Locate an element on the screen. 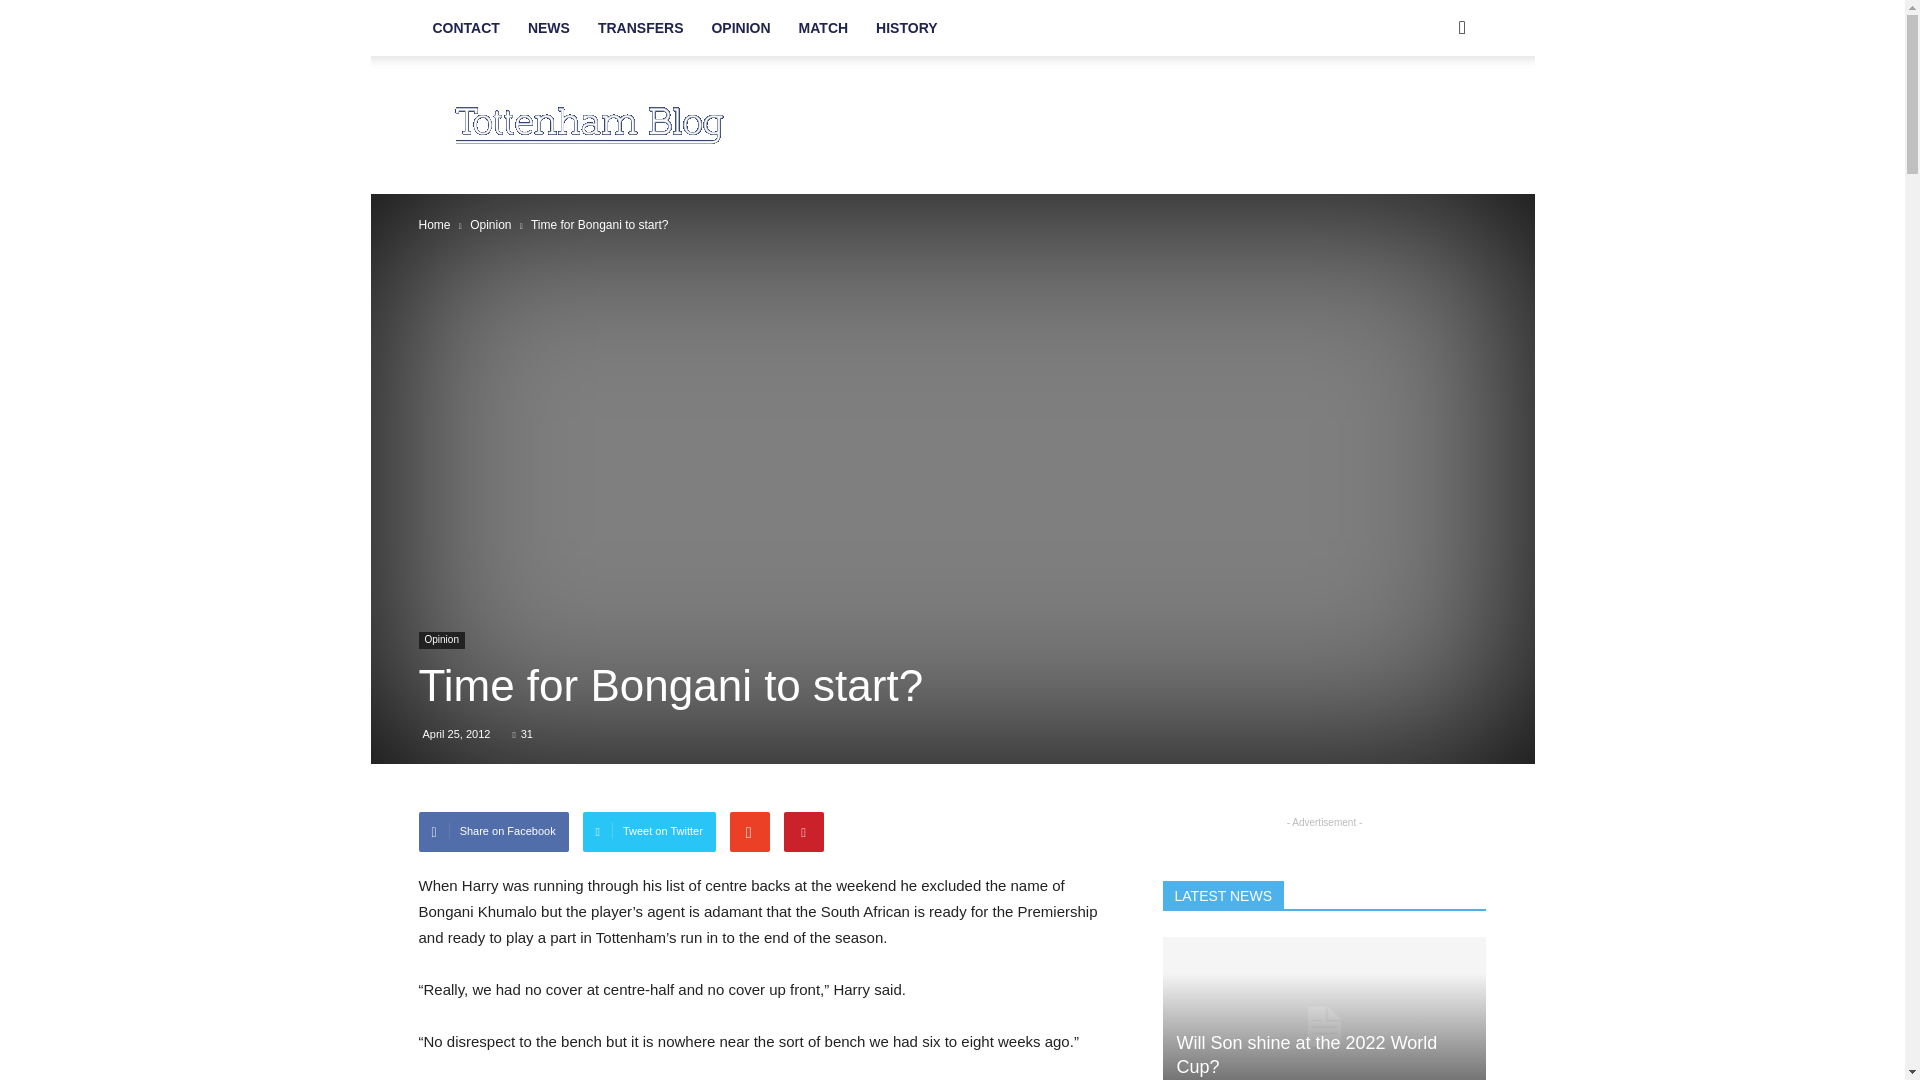  Opinion is located at coordinates (490, 225).